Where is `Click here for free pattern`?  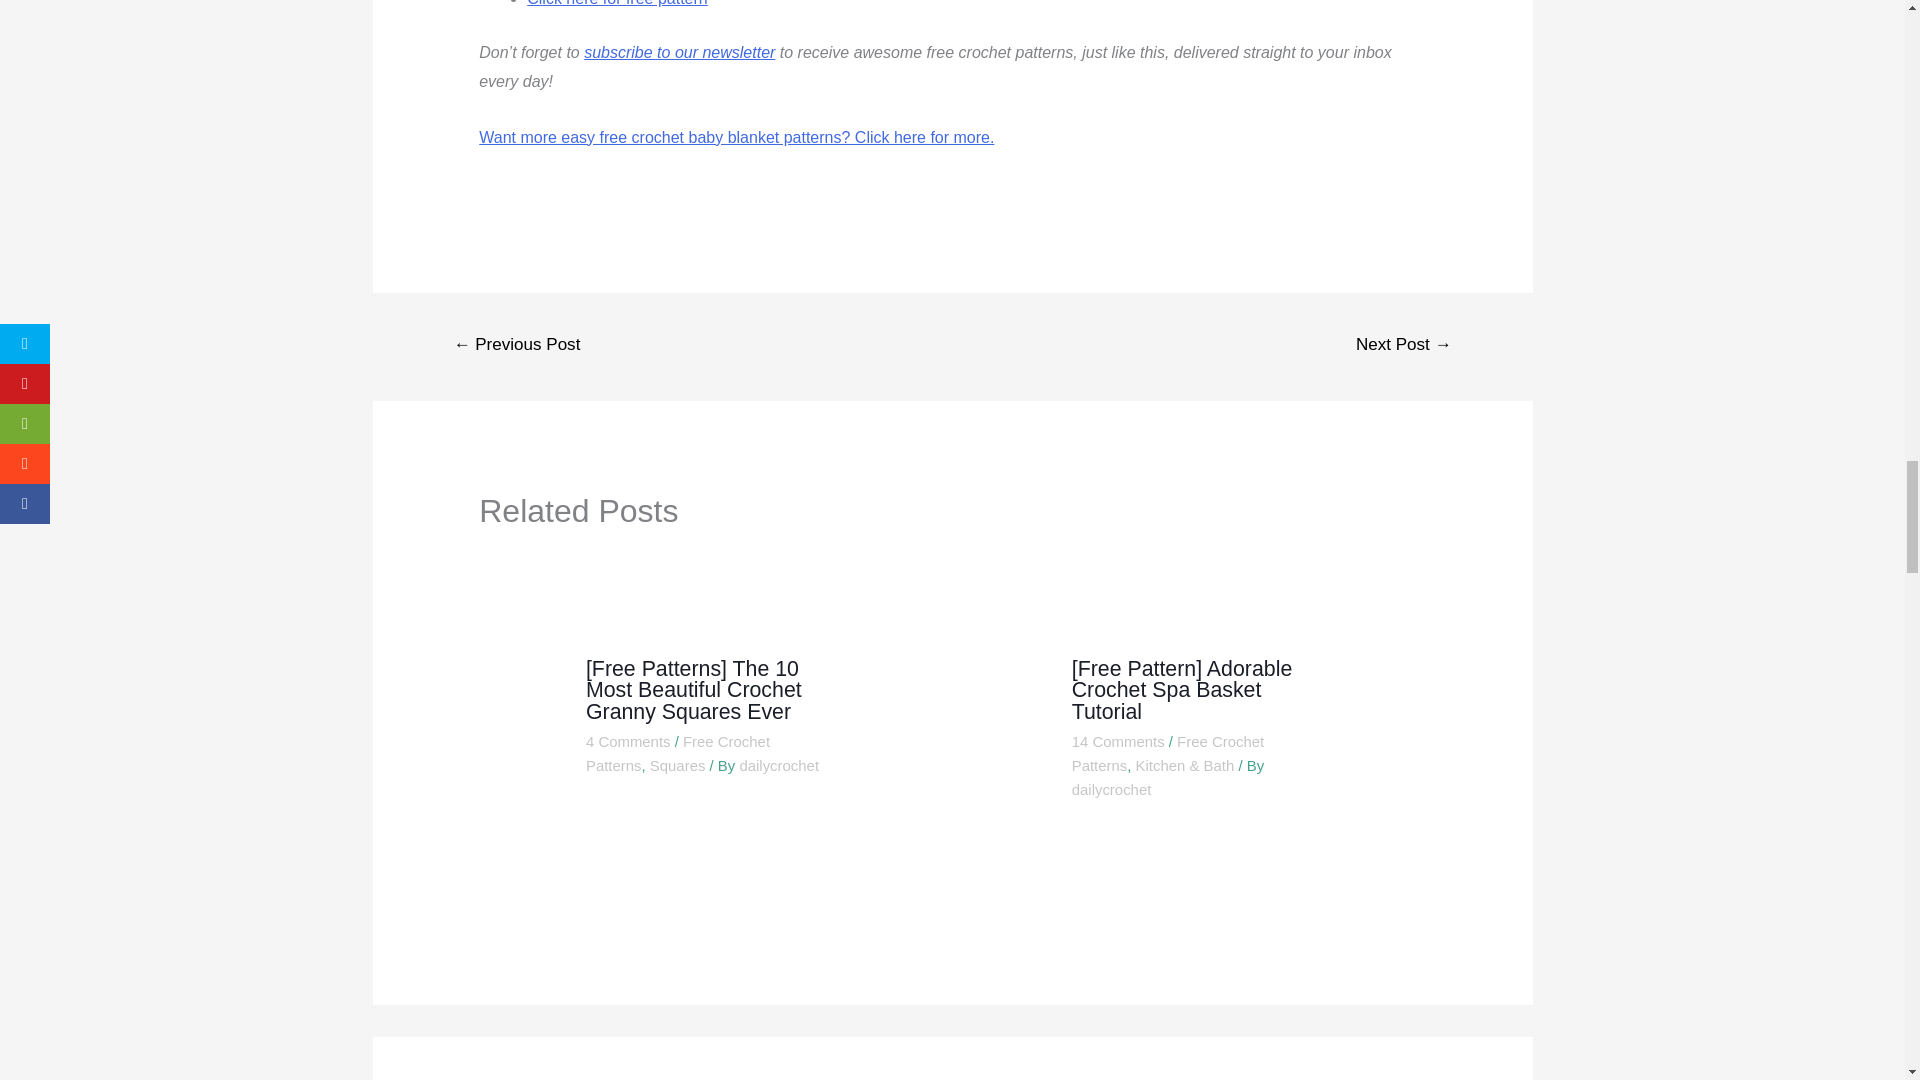
Click here for free pattern is located at coordinates (617, 3).